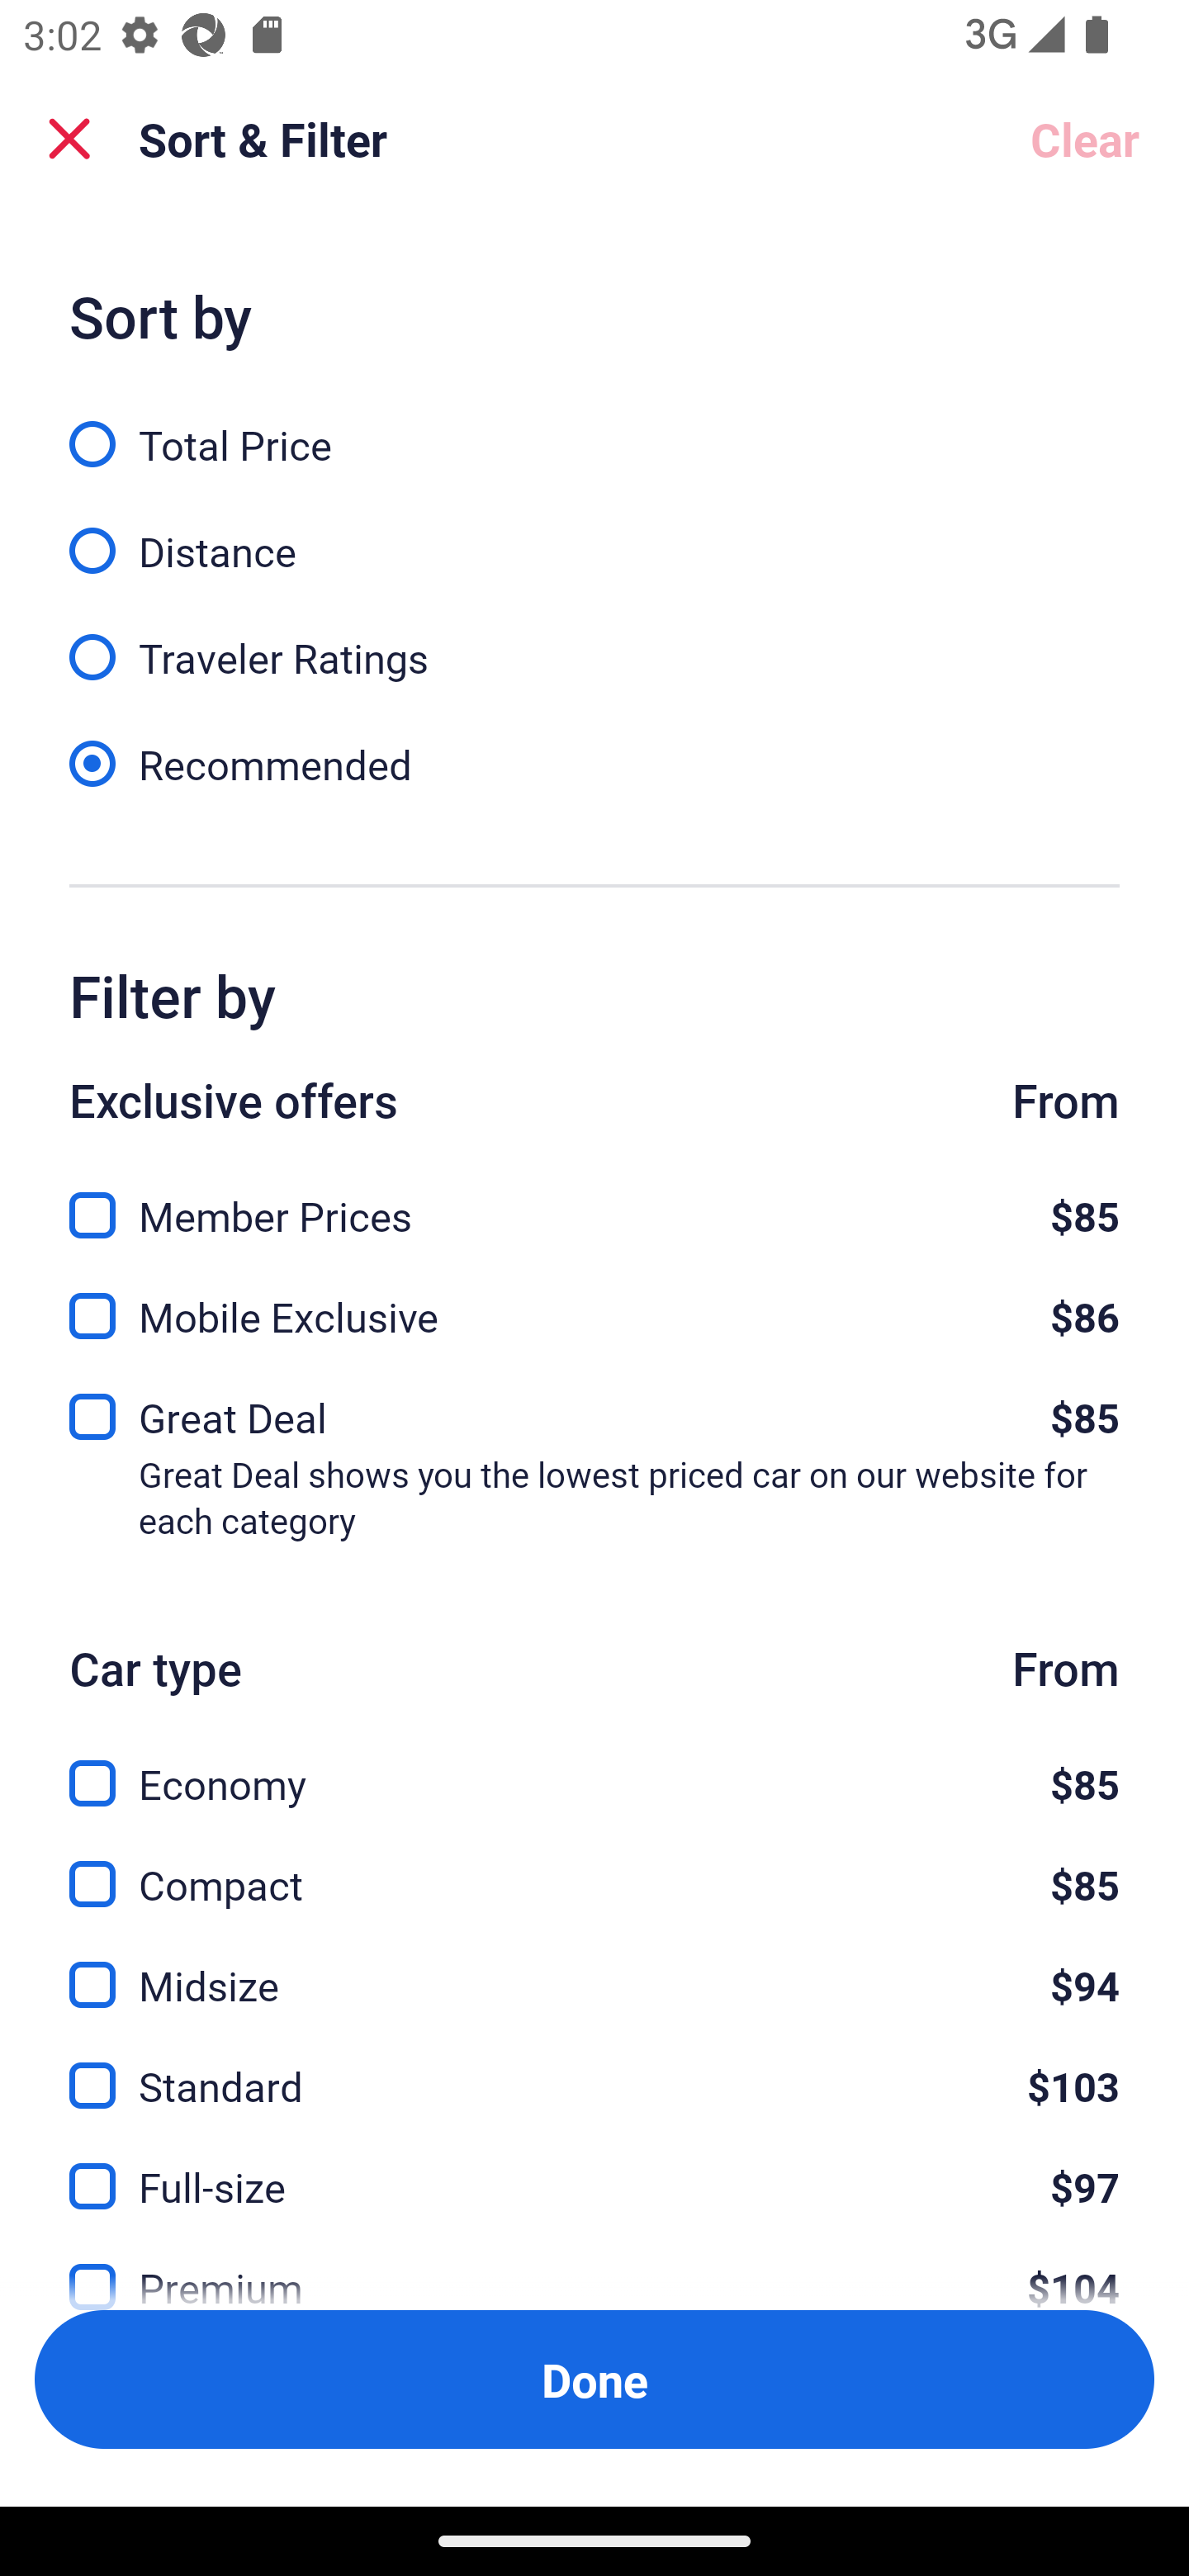  I want to click on Member Prices, $85 Member Prices $85, so click(594, 1196).